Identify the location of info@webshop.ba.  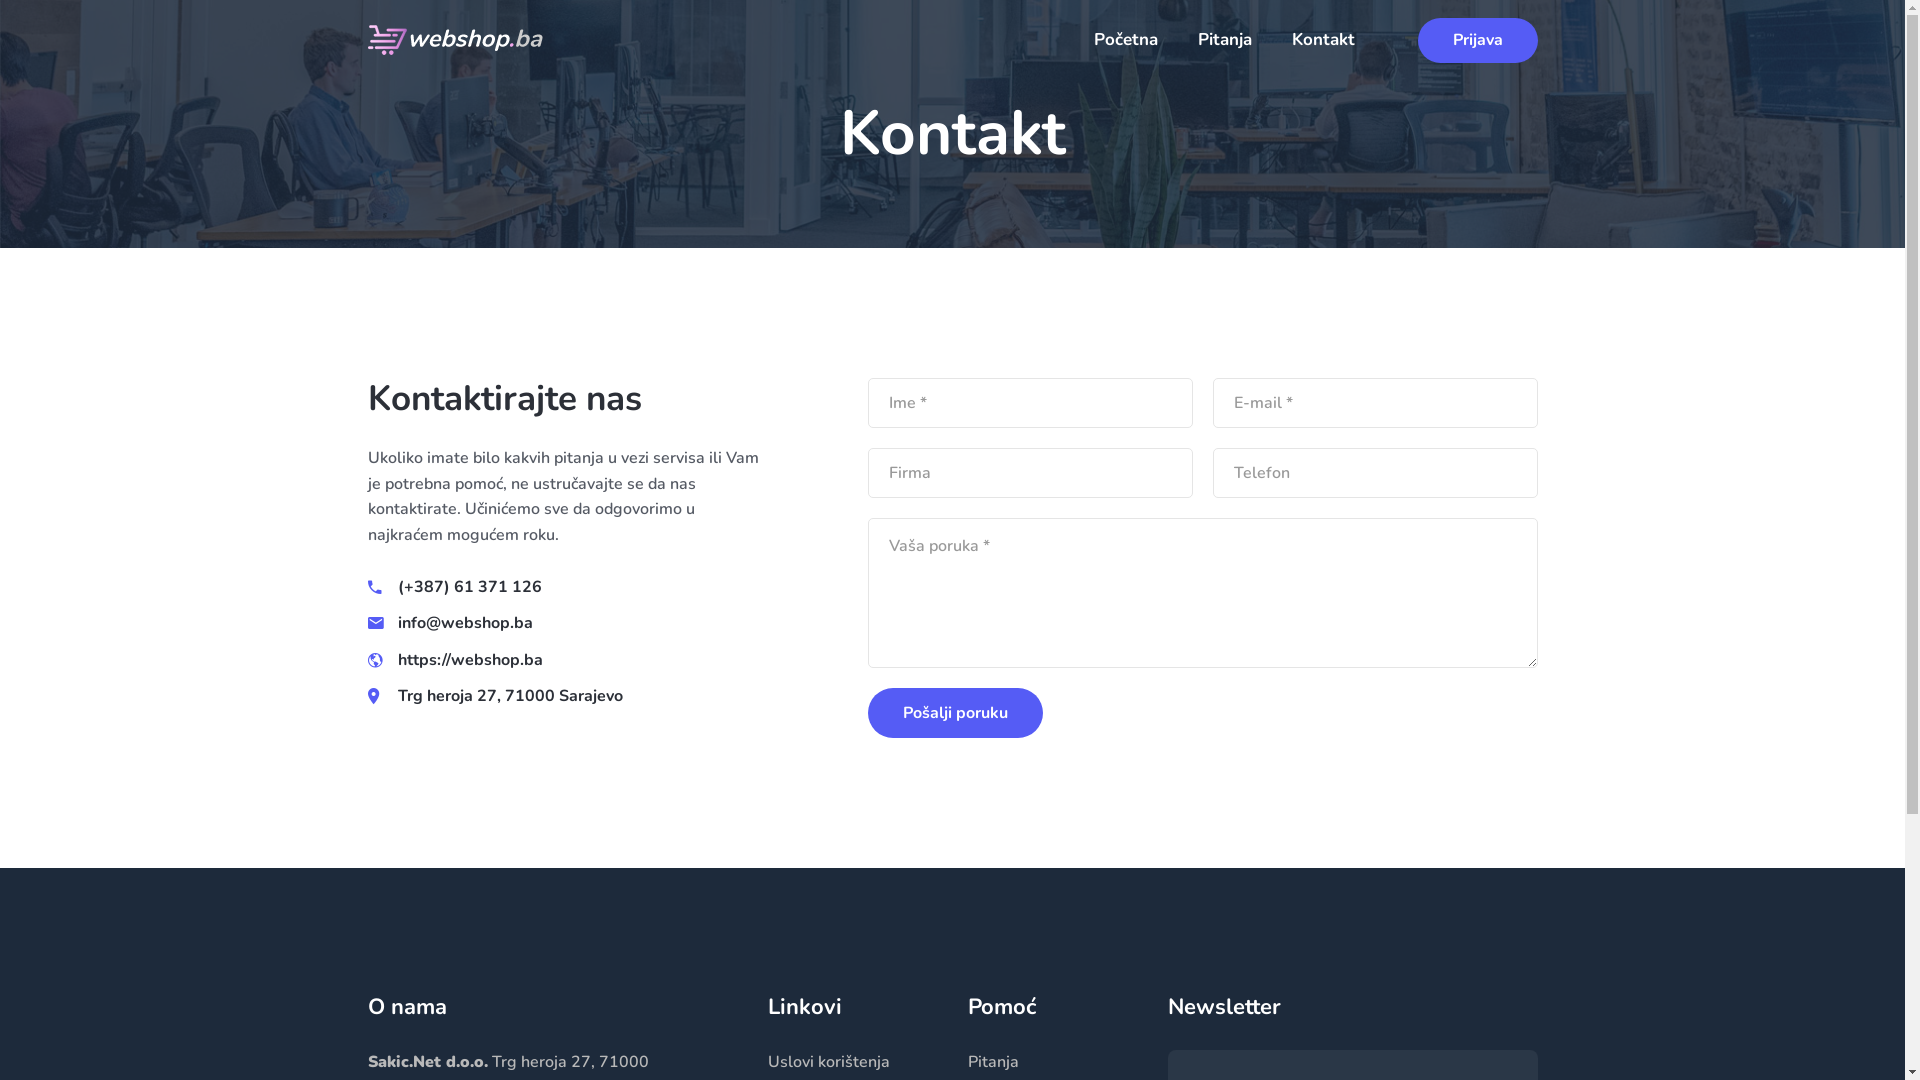
(466, 623).